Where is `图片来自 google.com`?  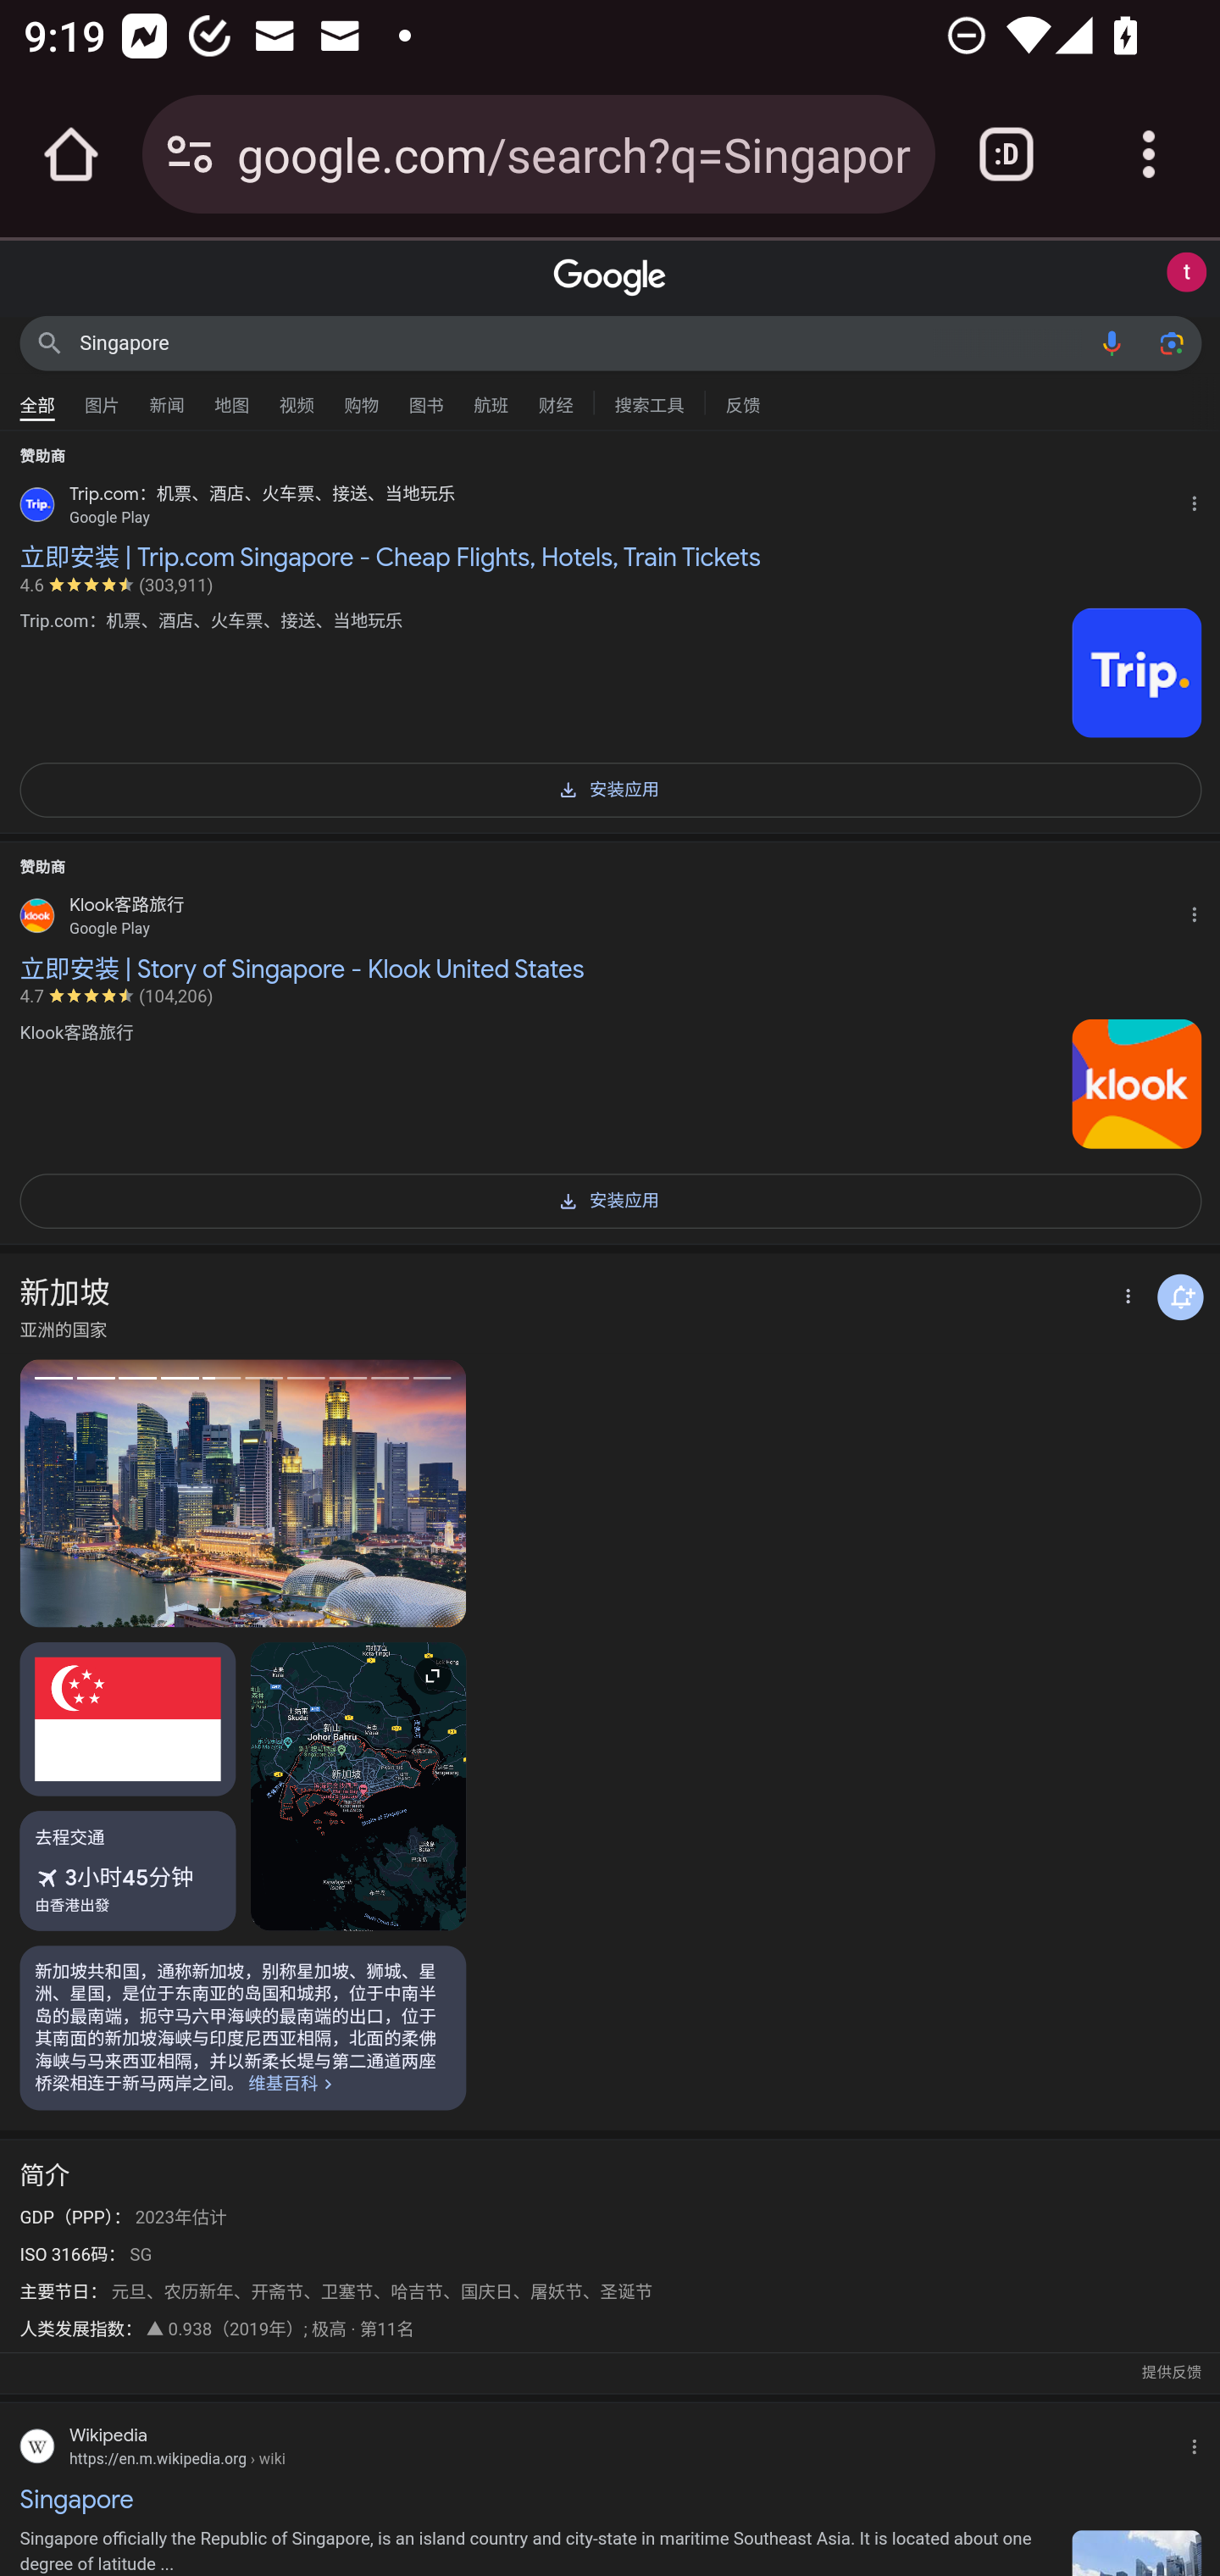 图片来自 google.com is located at coordinates (1136, 673).